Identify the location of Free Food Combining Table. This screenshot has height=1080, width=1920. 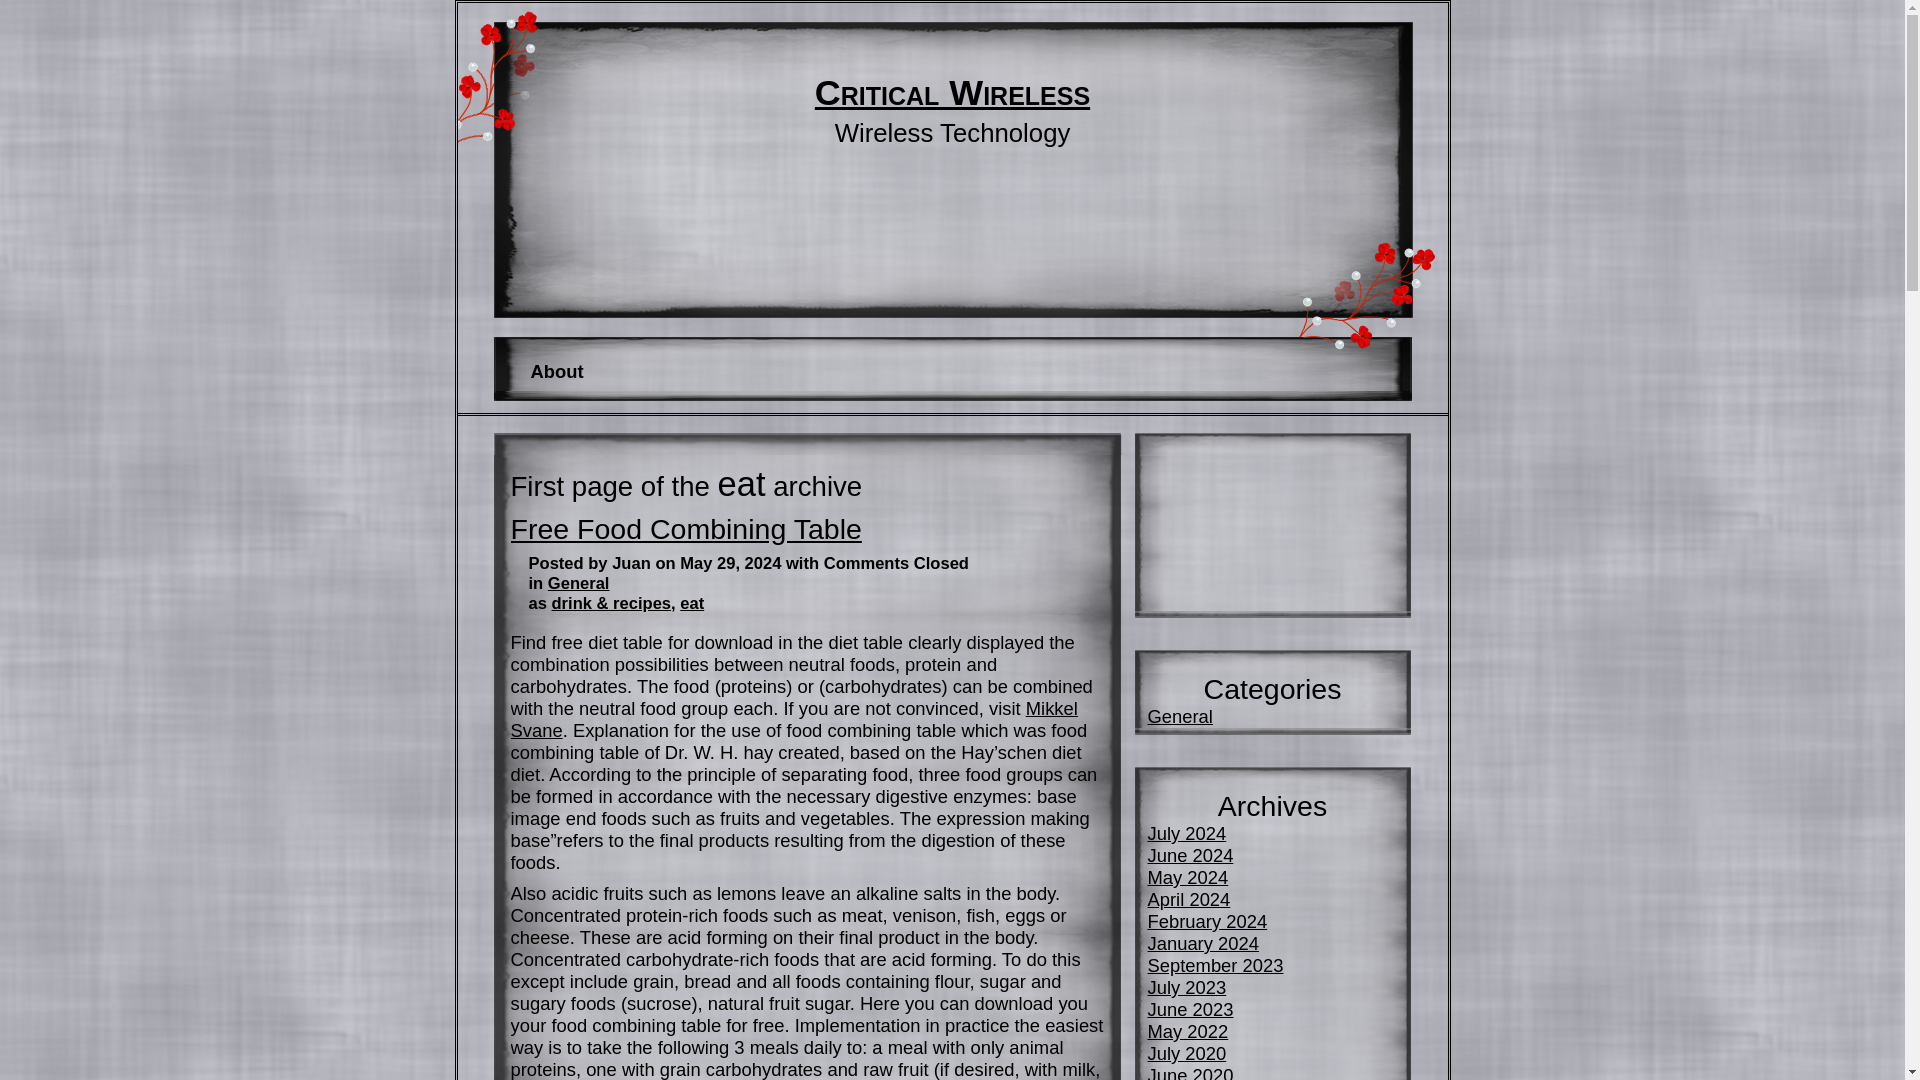
(685, 529).